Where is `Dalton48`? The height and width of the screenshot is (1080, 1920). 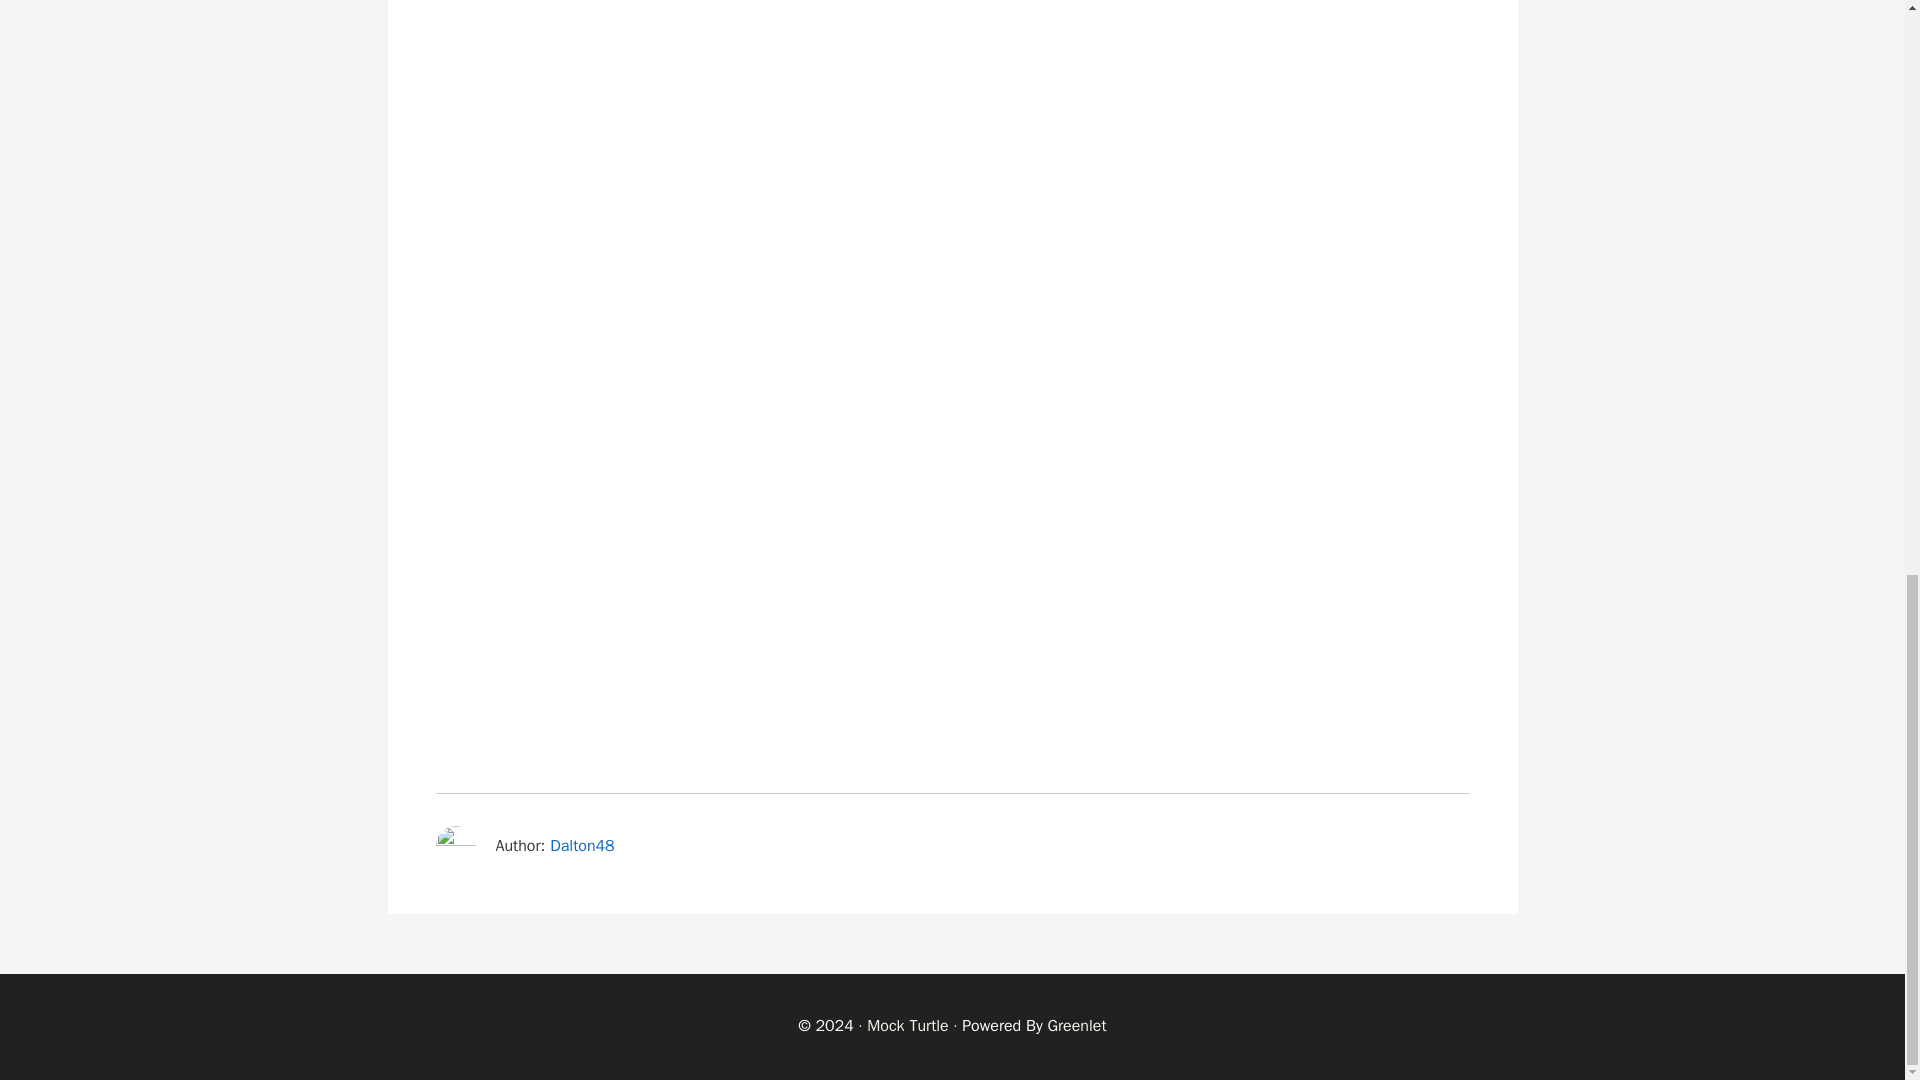 Dalton48 is located at coordinates (582, 846).